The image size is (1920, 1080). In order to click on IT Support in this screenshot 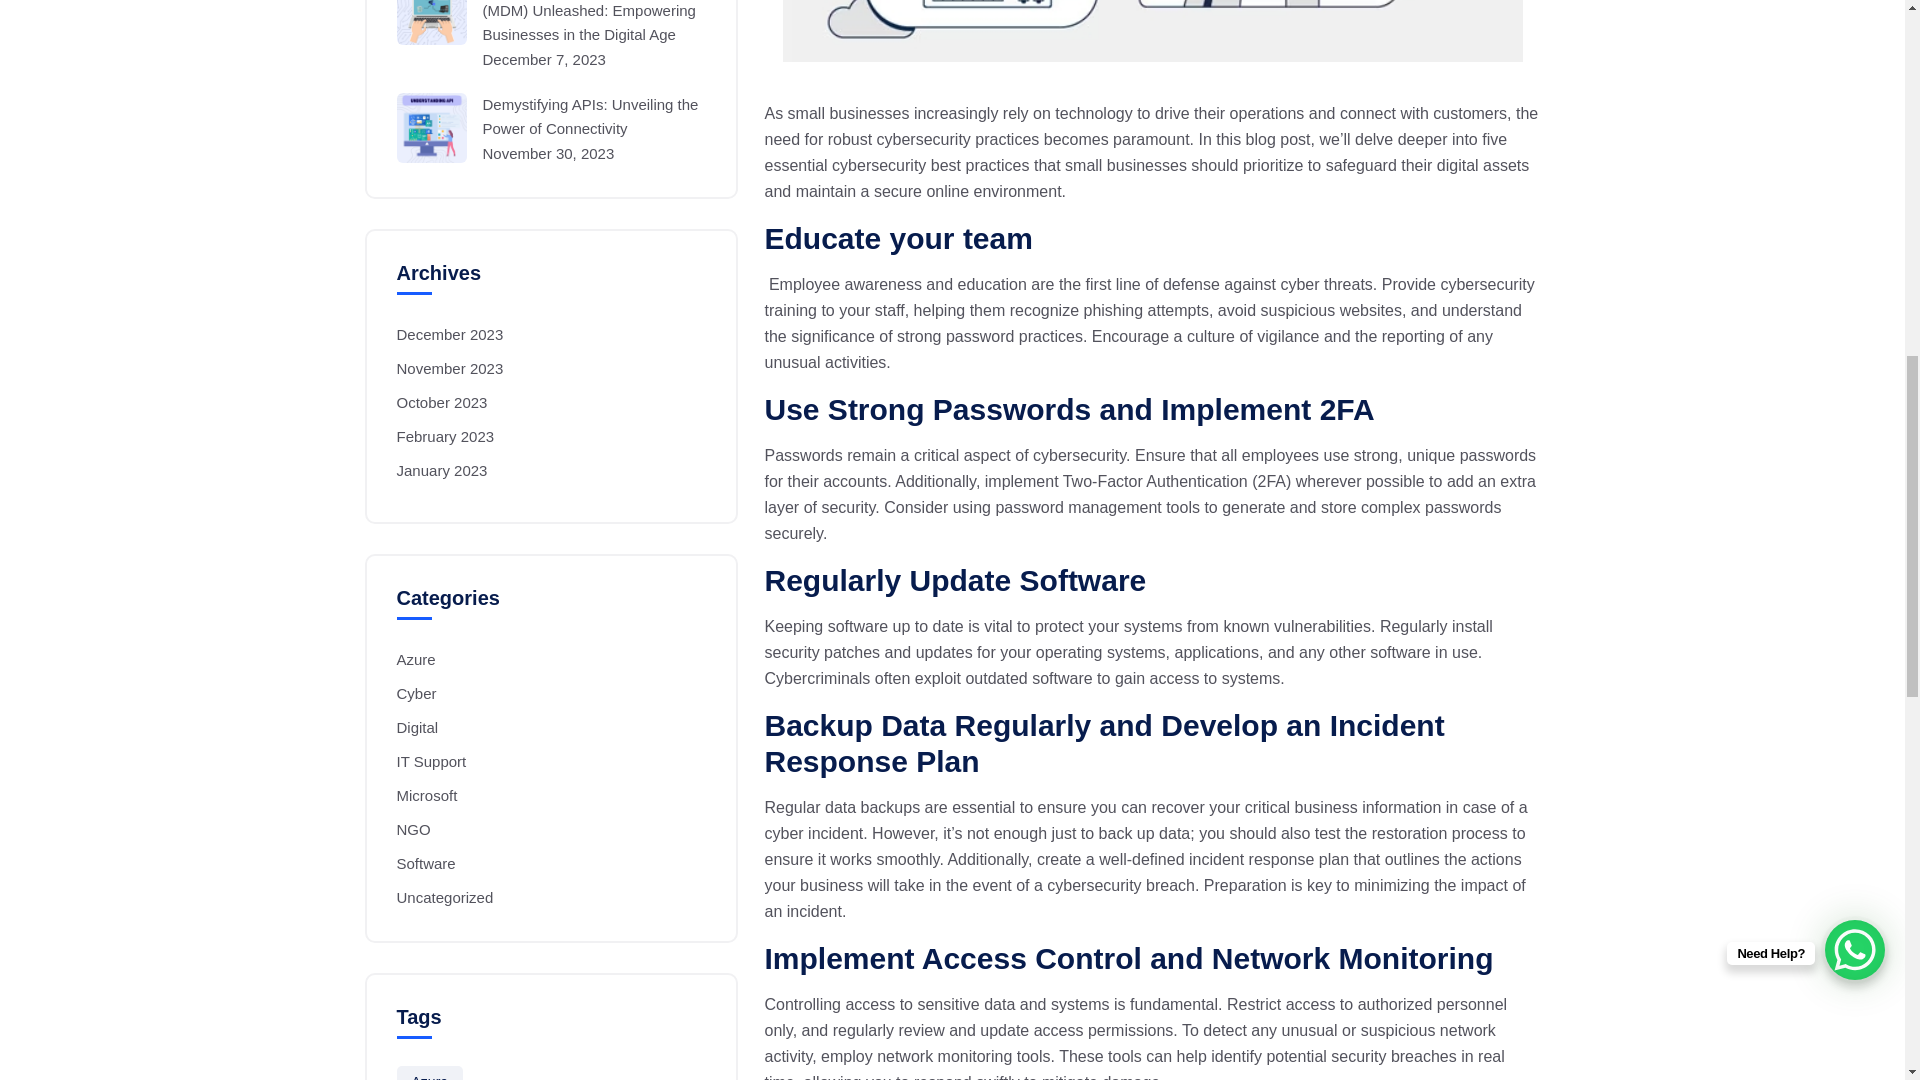, I will do `click(432, 761)`.